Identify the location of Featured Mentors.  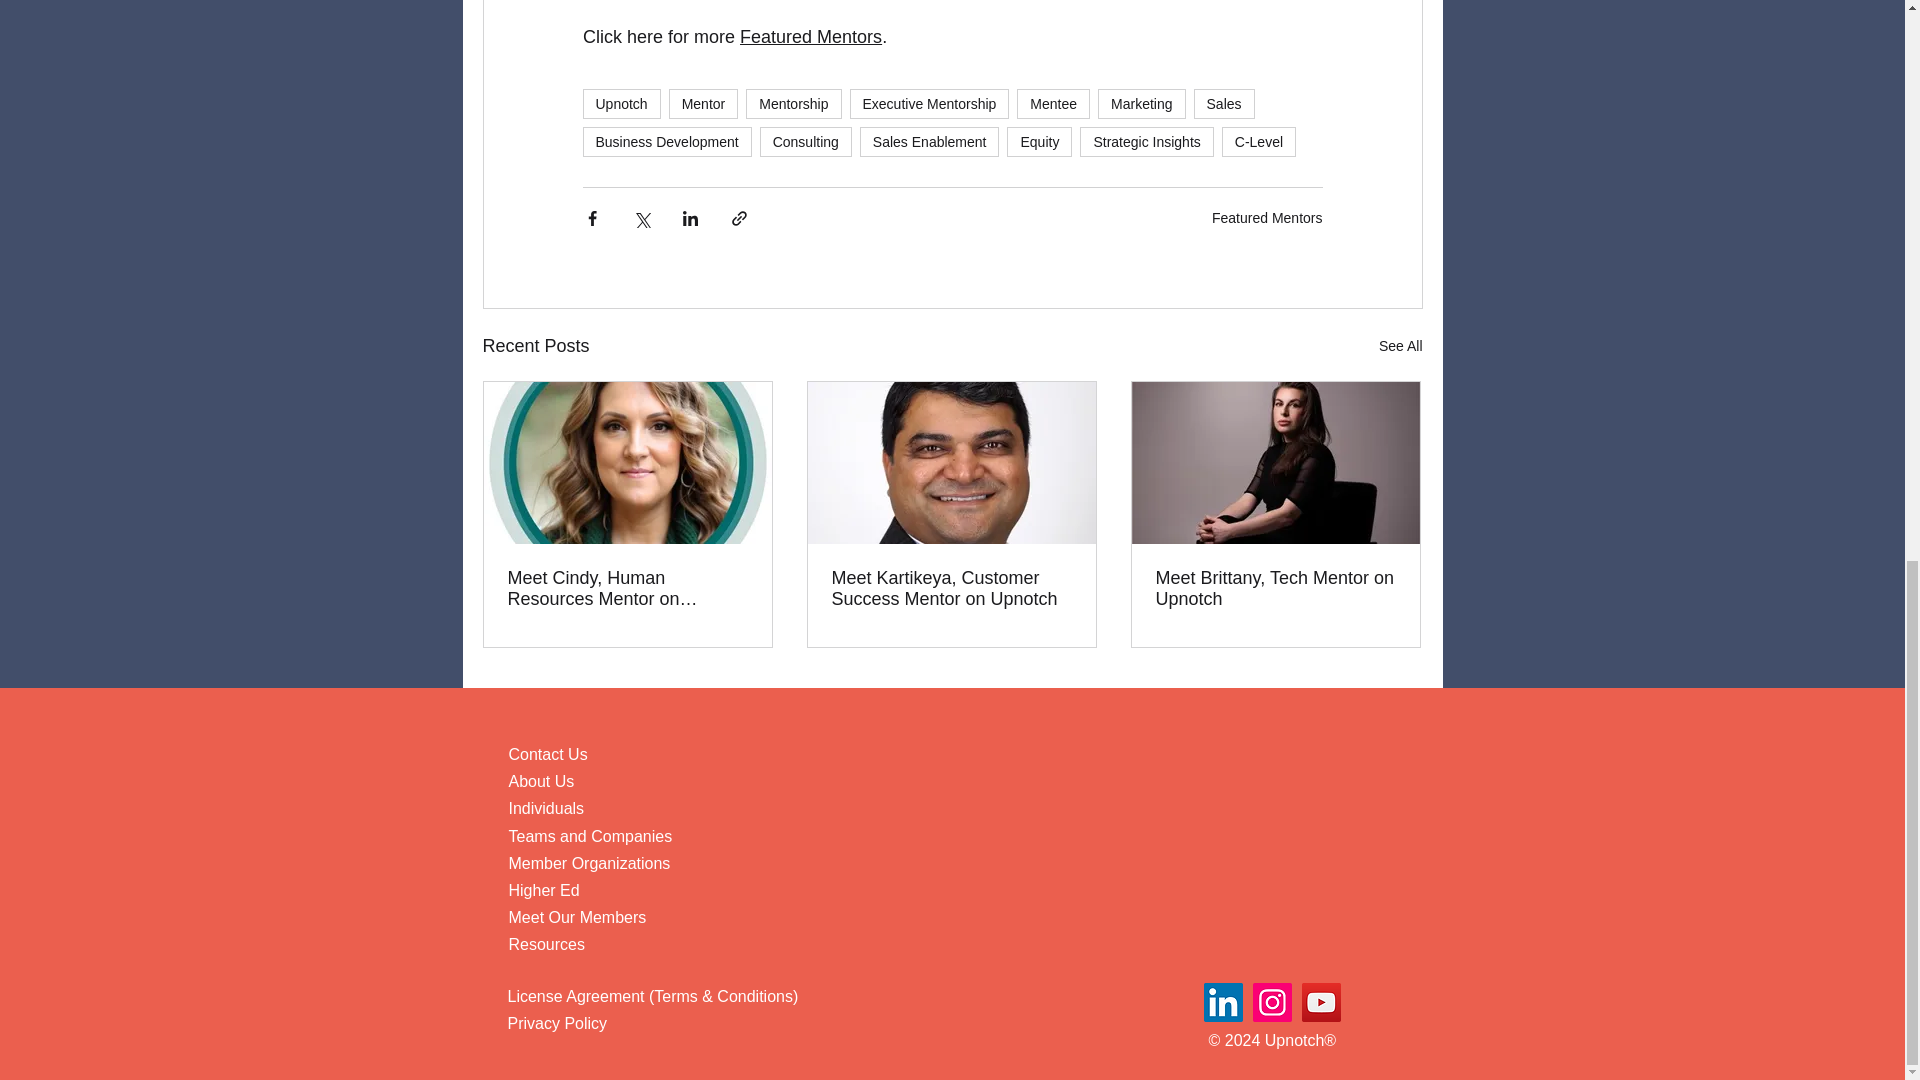
(1266, 216).